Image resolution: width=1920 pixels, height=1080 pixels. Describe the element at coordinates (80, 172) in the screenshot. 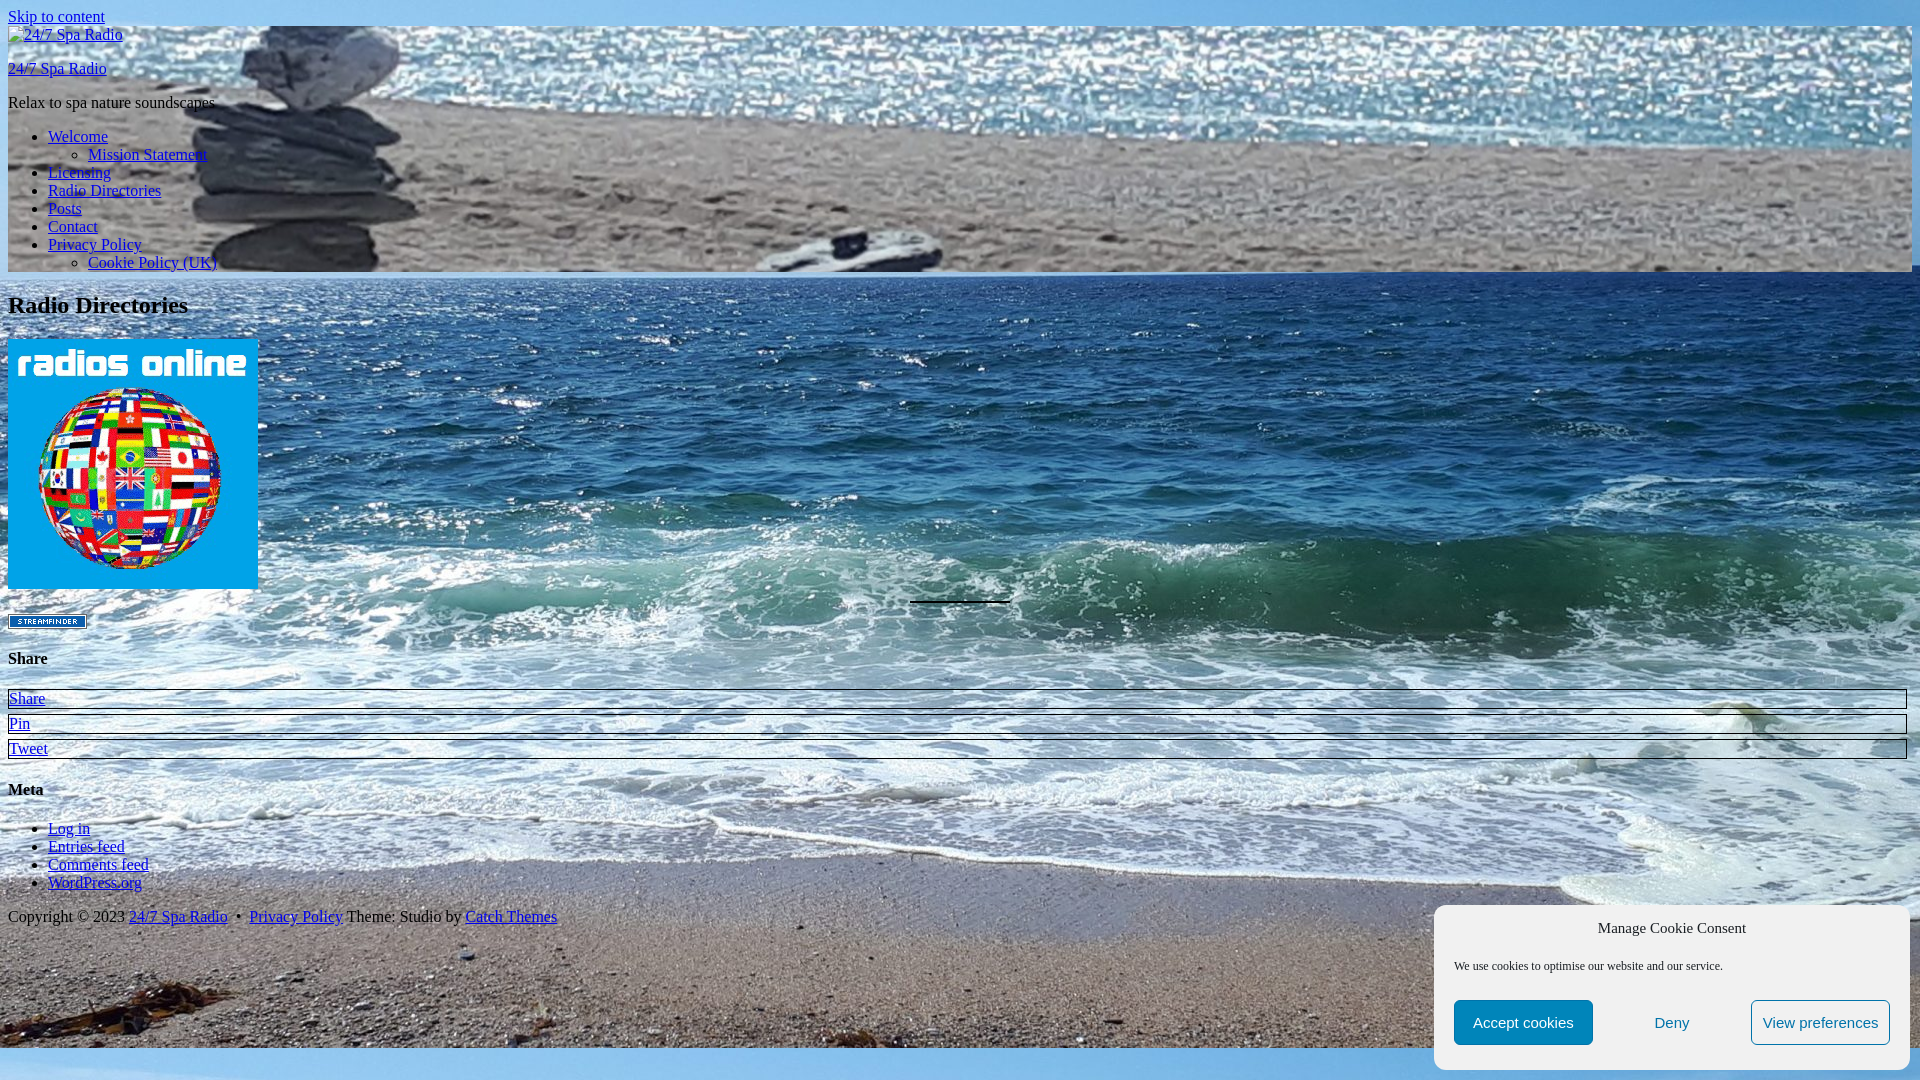

I see `Licensing` at that location.